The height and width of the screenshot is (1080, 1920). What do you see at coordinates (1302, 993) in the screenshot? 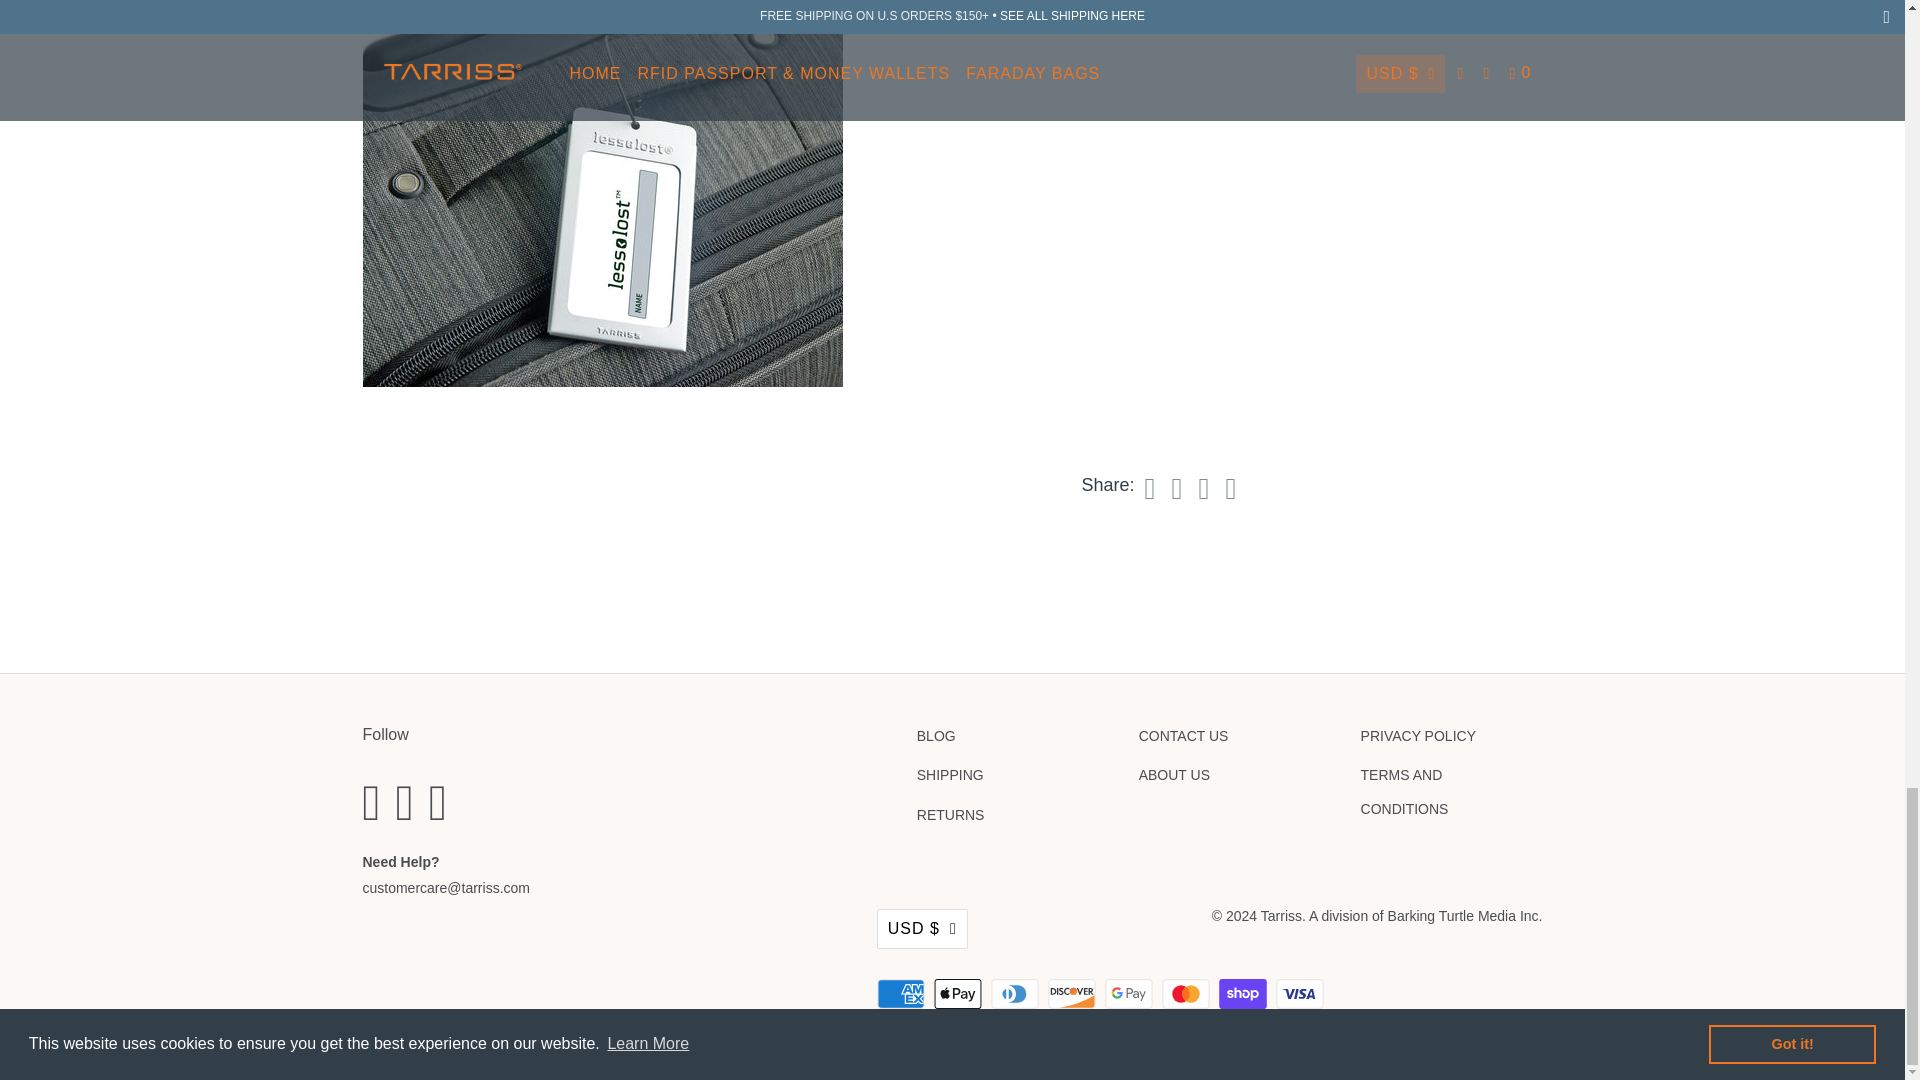
I see `Visa` at bounding box center [1302, 993].